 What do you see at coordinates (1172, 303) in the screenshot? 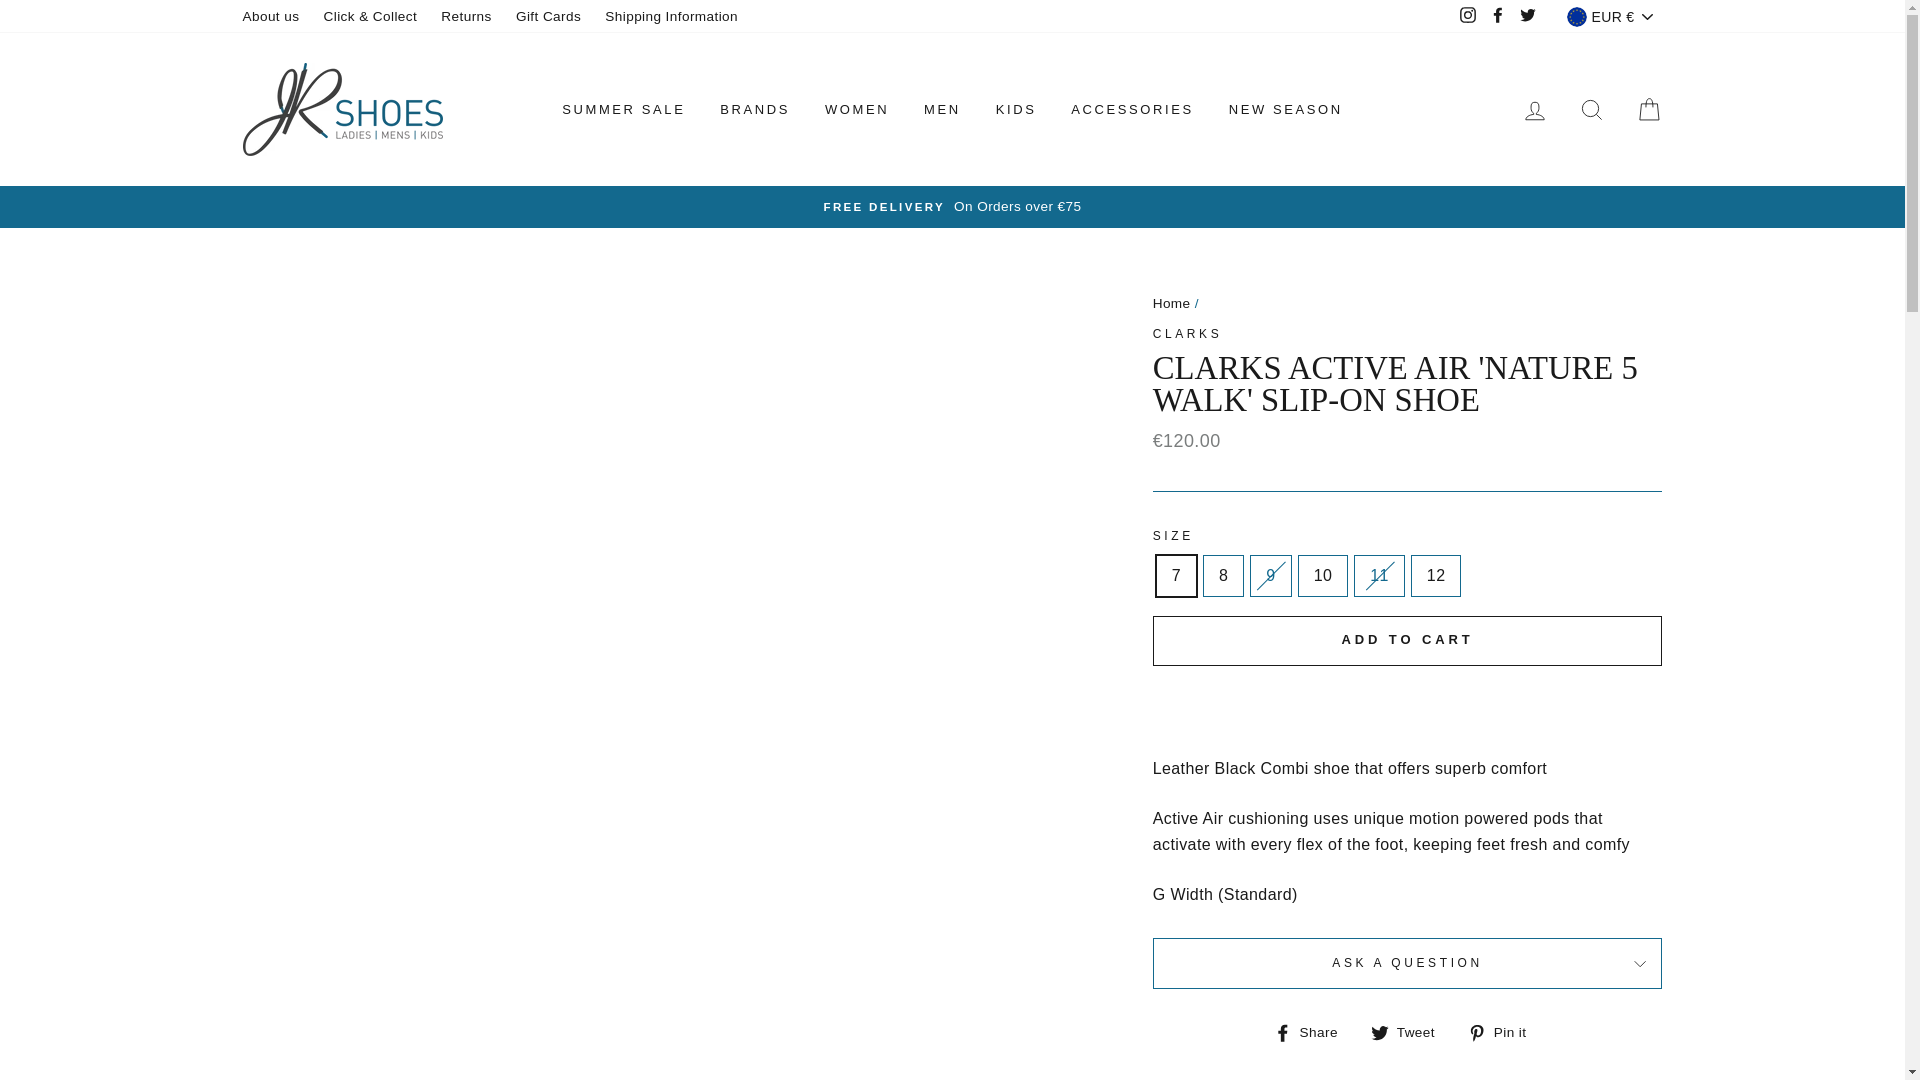
I see `Back to the frontpage` at bounding box center [1172, 303].